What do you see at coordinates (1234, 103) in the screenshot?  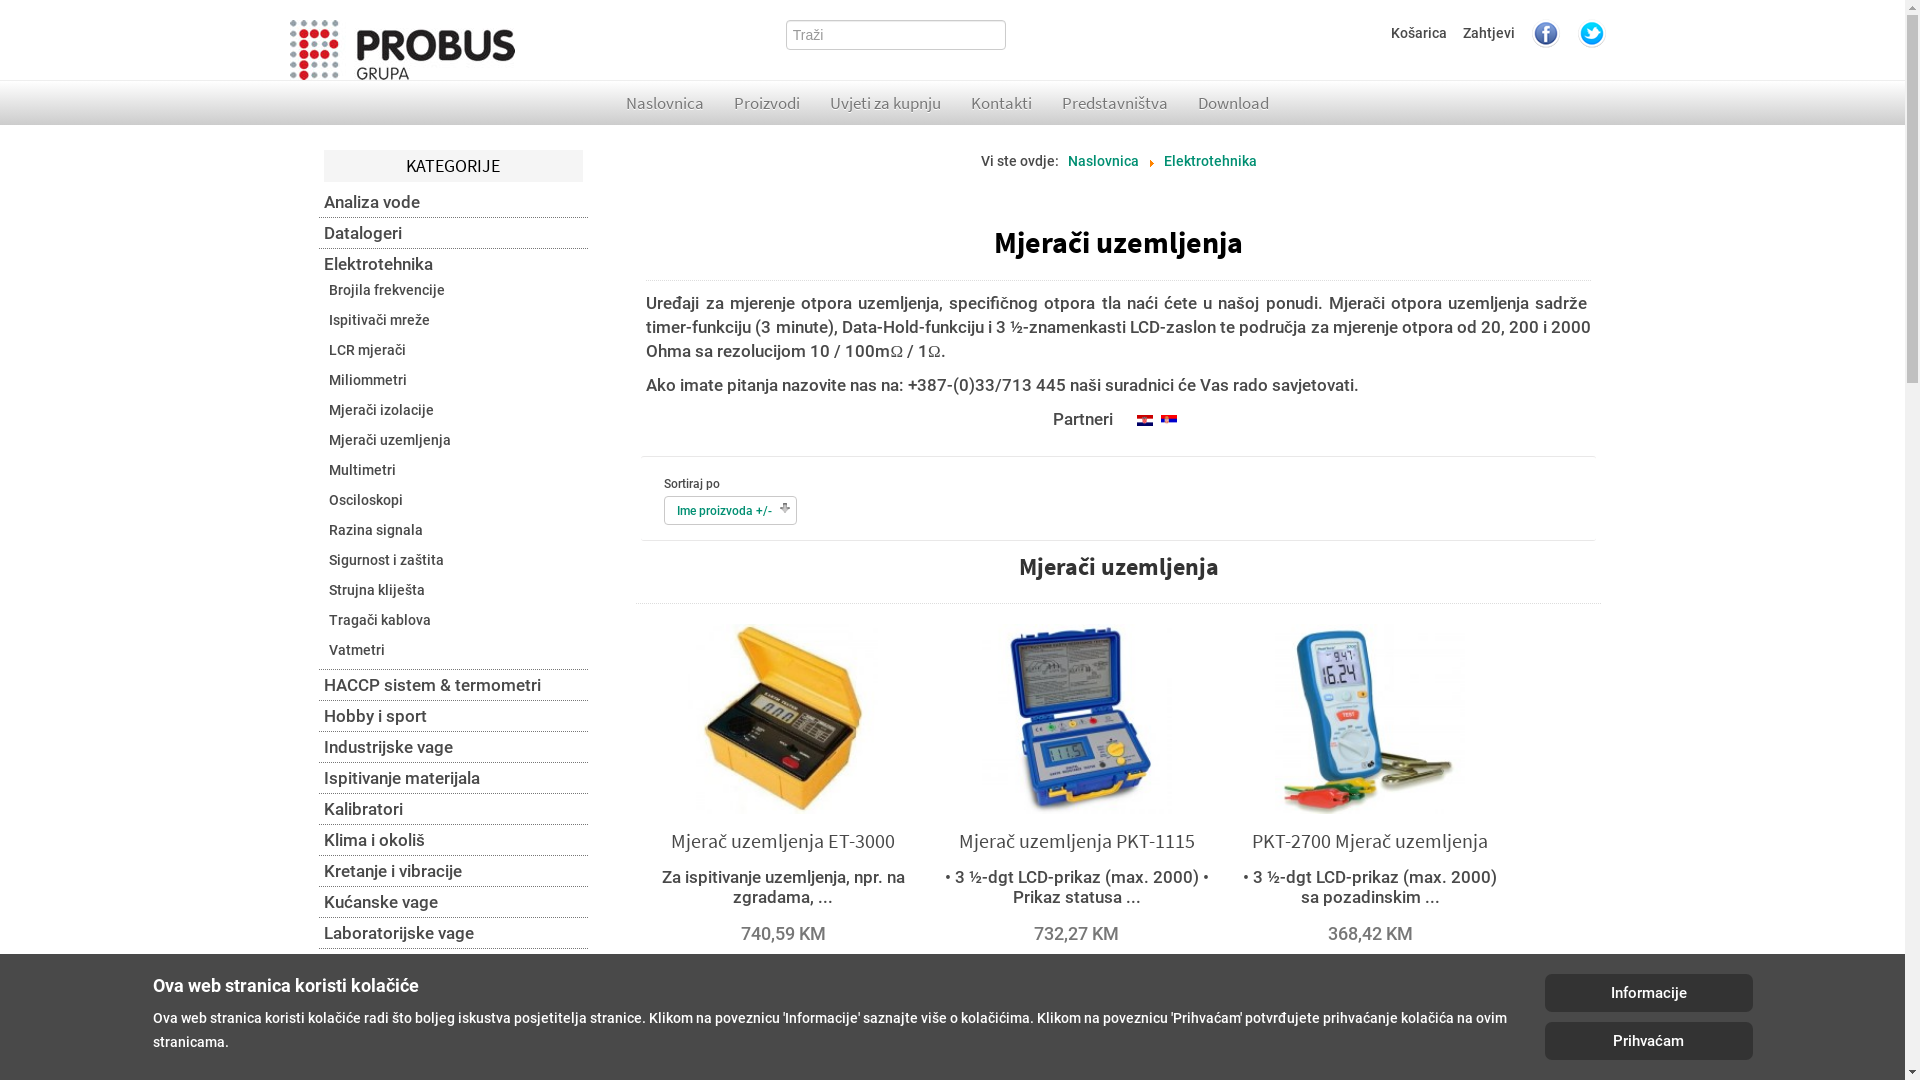 I see `Download` at bounding box center [1234, 103].